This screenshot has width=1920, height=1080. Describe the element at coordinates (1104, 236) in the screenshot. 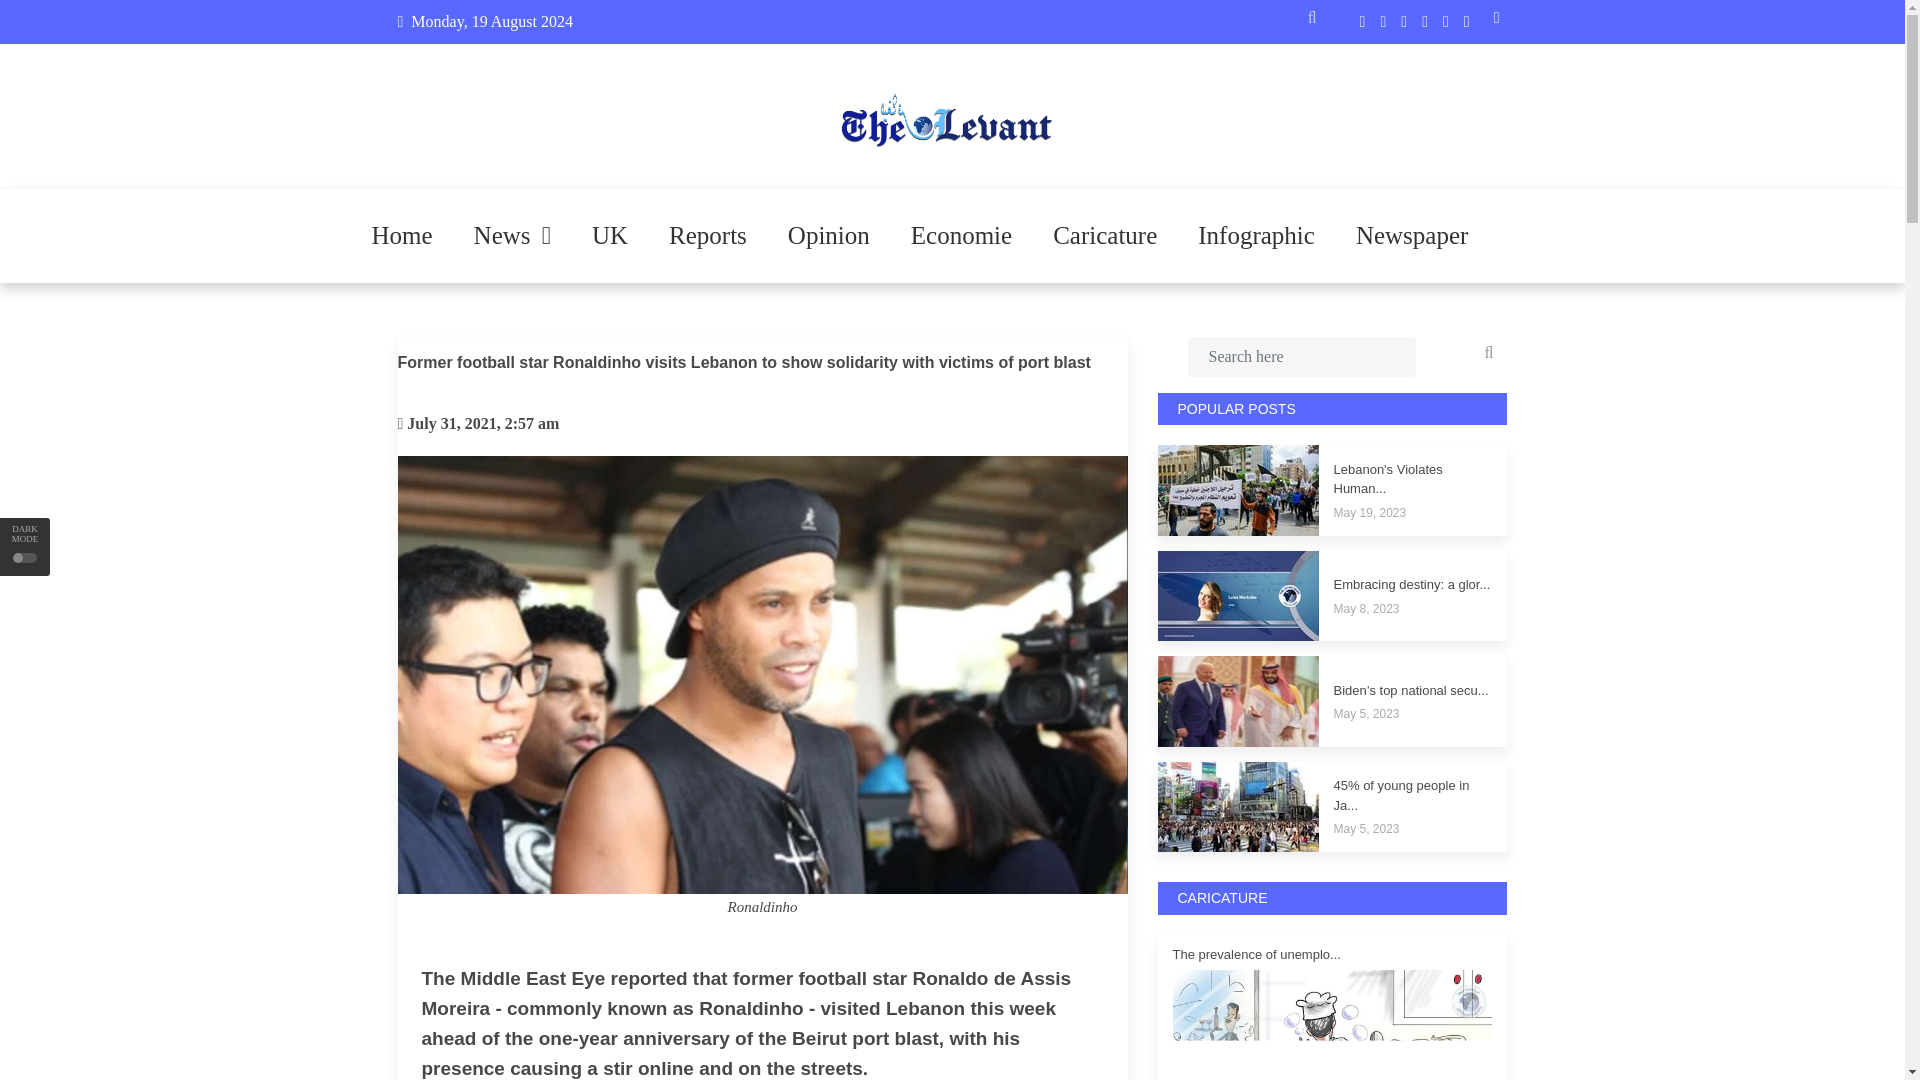

I see `Caricature` at that location.